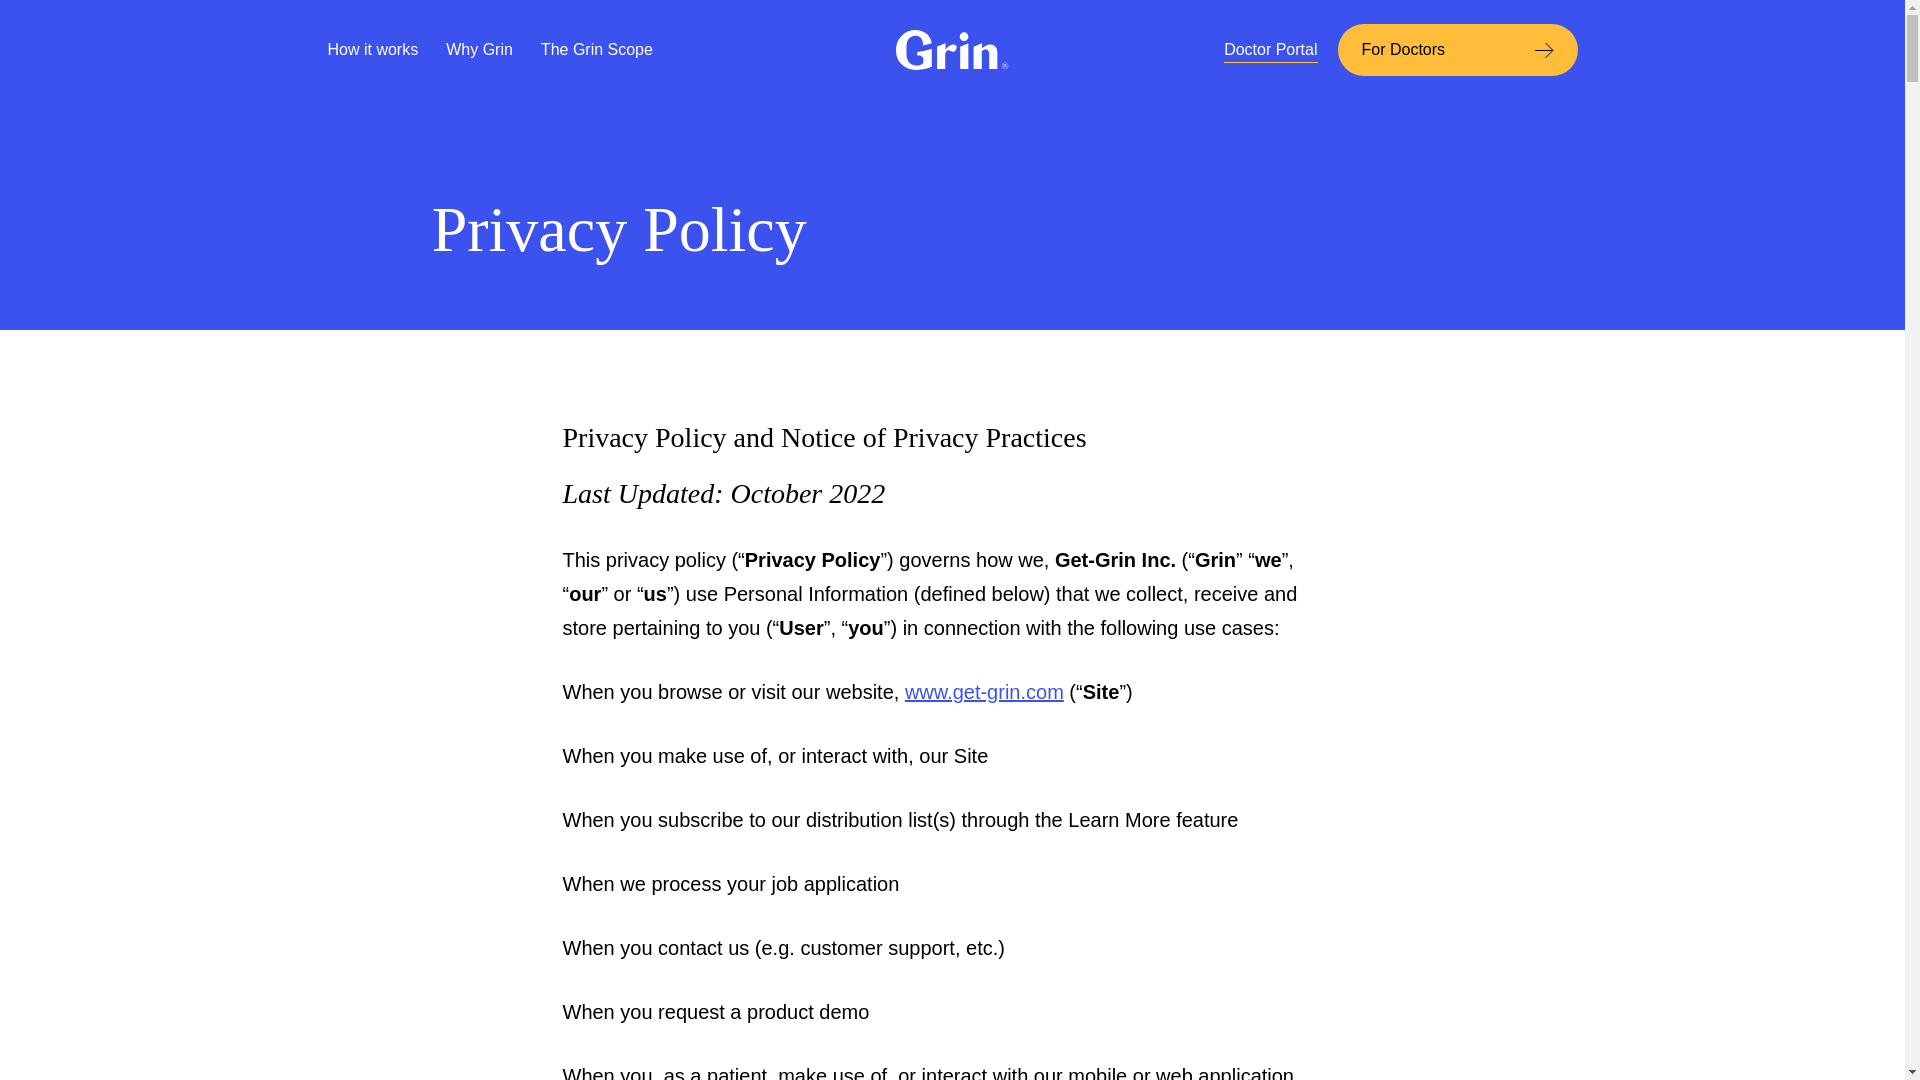 Image resolution: width=1920 pixels, height=1080 pixels. What do you see at coordinates (596, 49) in the screenshot?
I see `The Grin Scope` at bounding box center [596, 49].